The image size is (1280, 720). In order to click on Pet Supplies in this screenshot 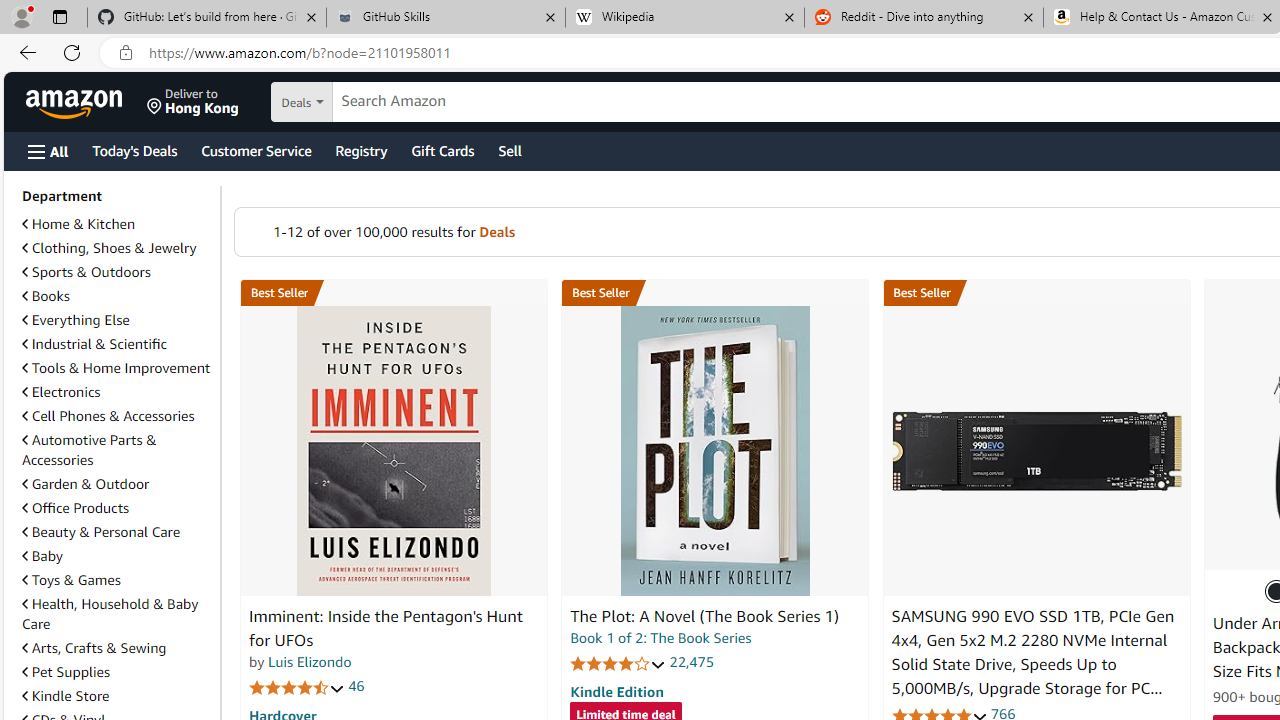, I will do `click(66, 672)`.